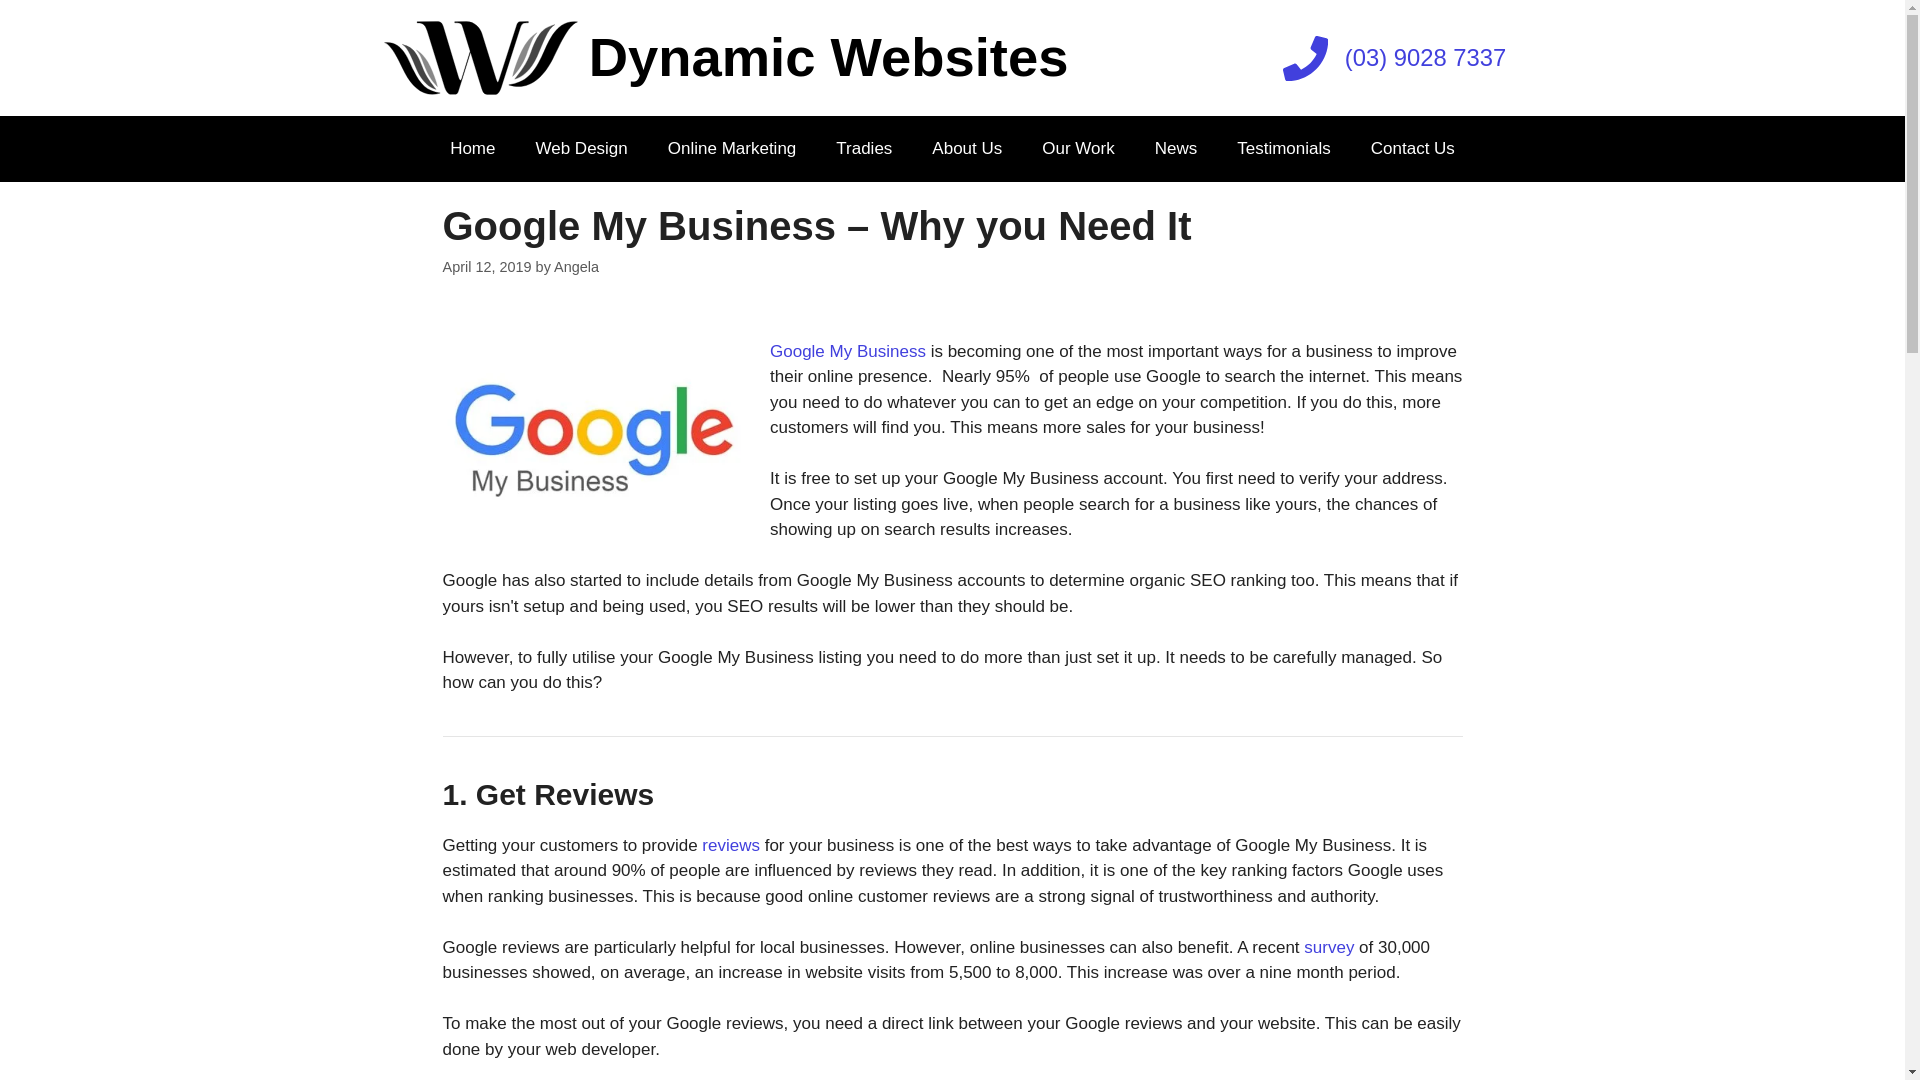 This screenshot has height=1080, width=1920. I want to click on About Us, so click(967, 149).